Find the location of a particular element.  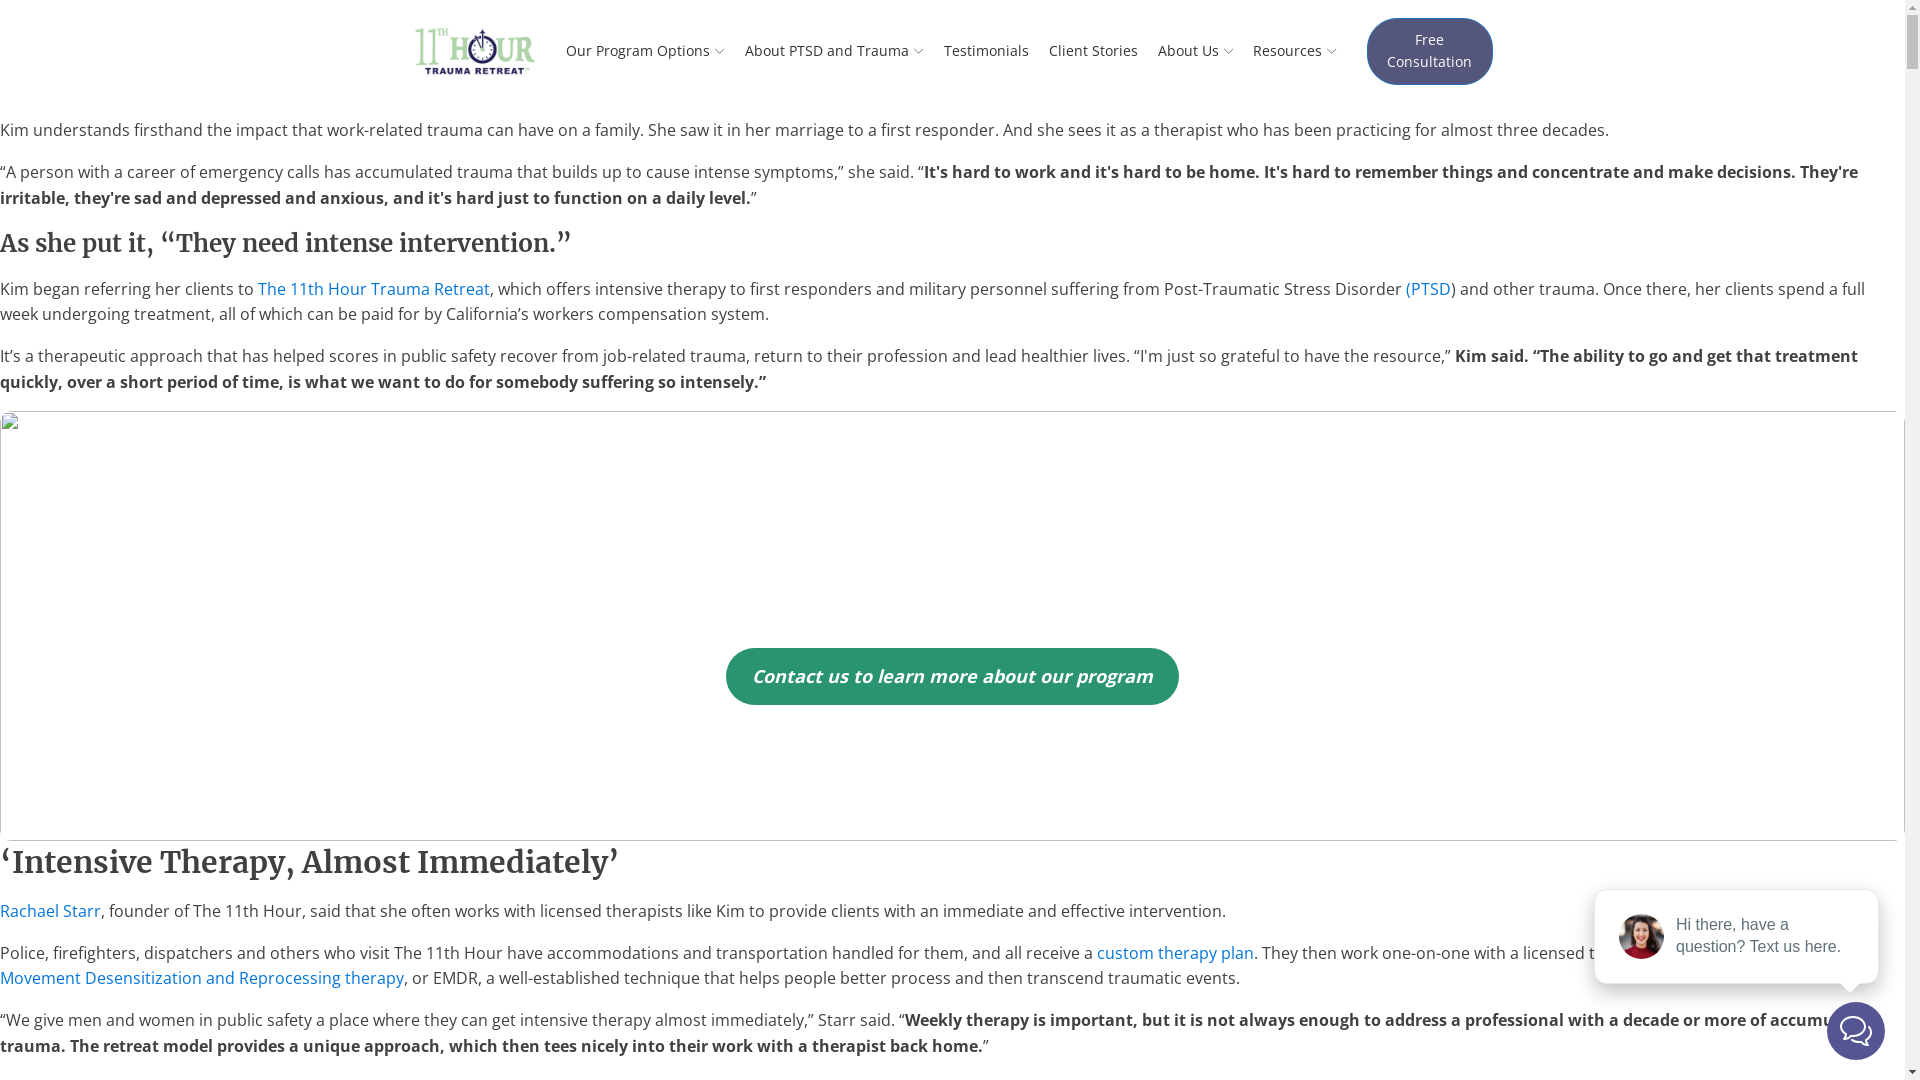

Eye Movement Desensitization and Reprocessing therapy is located at coordinates (916, 966).